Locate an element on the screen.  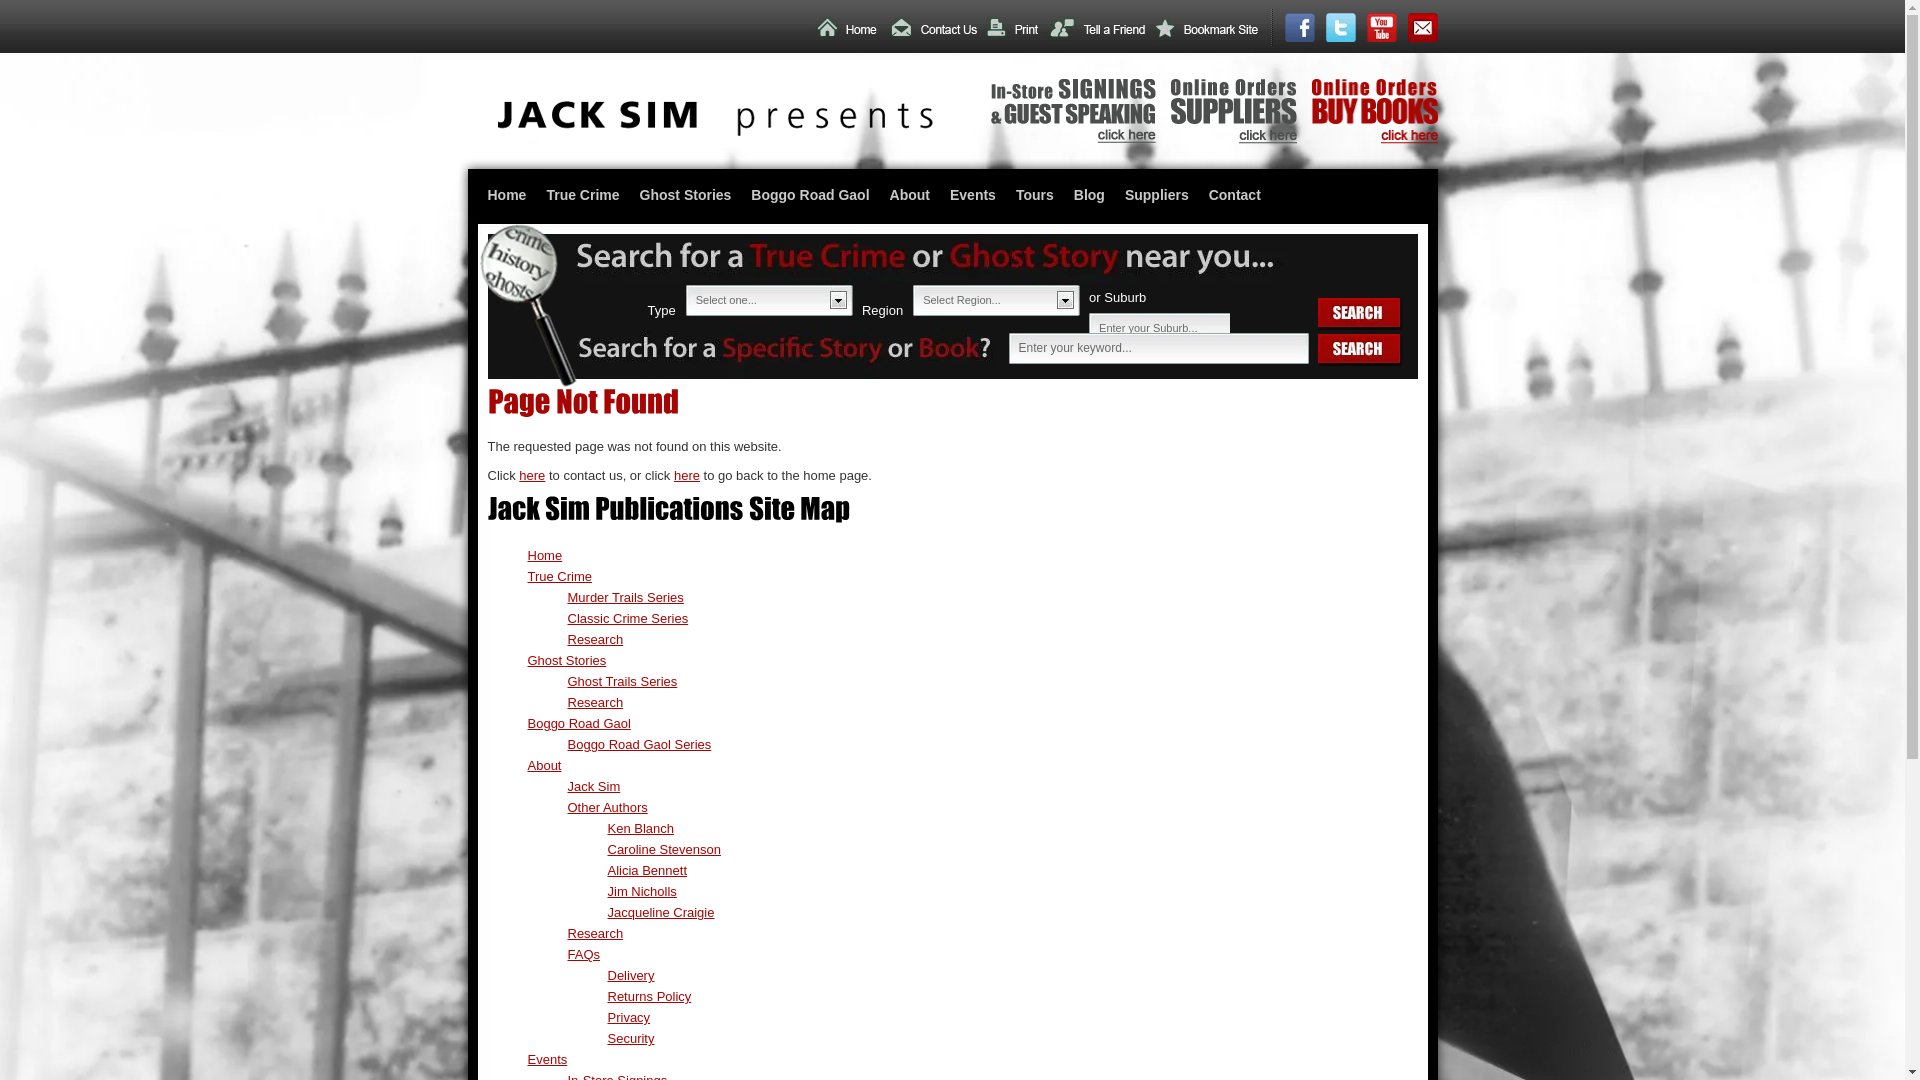
Ghost Stories is located at coordinates (686, 196).